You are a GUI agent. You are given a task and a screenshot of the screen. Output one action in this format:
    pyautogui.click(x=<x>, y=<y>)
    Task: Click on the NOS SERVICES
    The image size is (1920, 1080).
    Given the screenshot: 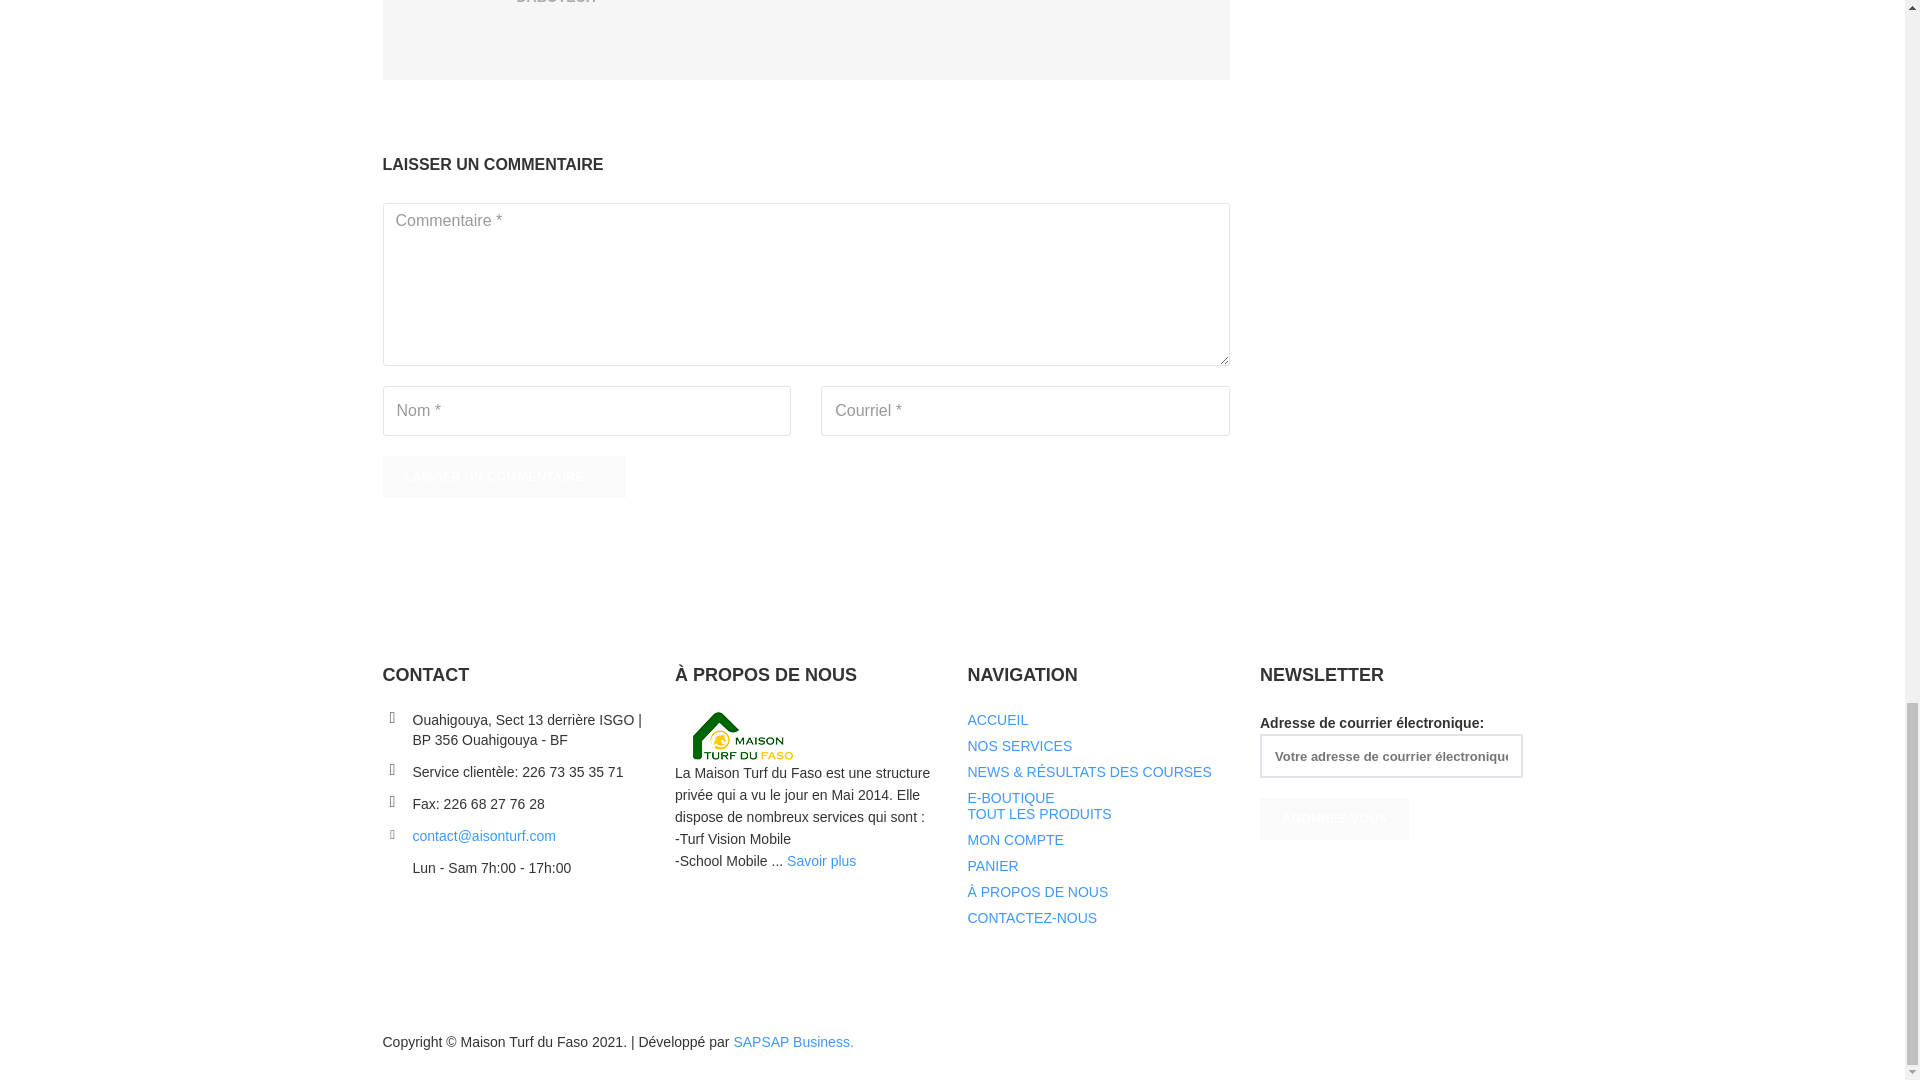 What is the action you would take?
    pyautogui.click(x=1020, y=745)
    